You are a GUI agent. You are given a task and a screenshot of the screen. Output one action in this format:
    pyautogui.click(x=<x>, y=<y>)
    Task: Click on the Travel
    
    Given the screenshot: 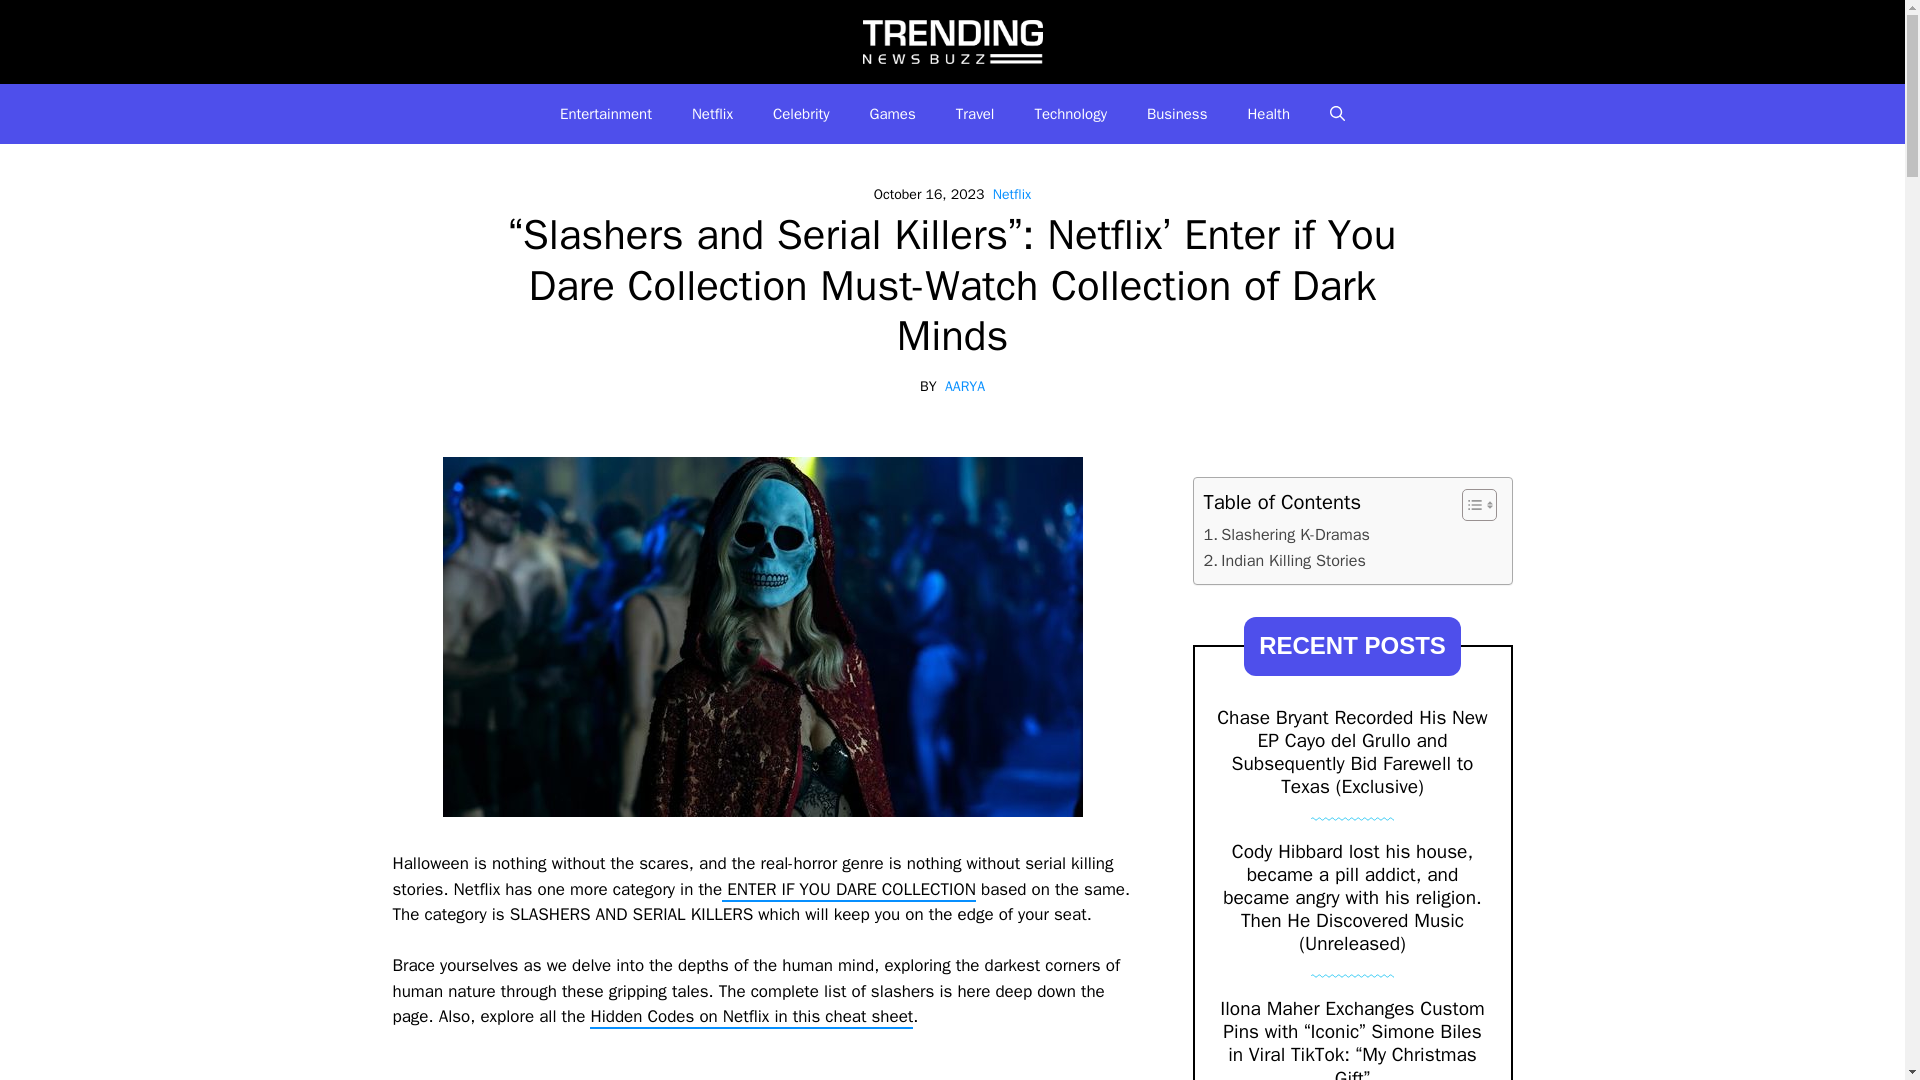 What is the action you would take?
    pyautogui.click(x=976, y=114)
    